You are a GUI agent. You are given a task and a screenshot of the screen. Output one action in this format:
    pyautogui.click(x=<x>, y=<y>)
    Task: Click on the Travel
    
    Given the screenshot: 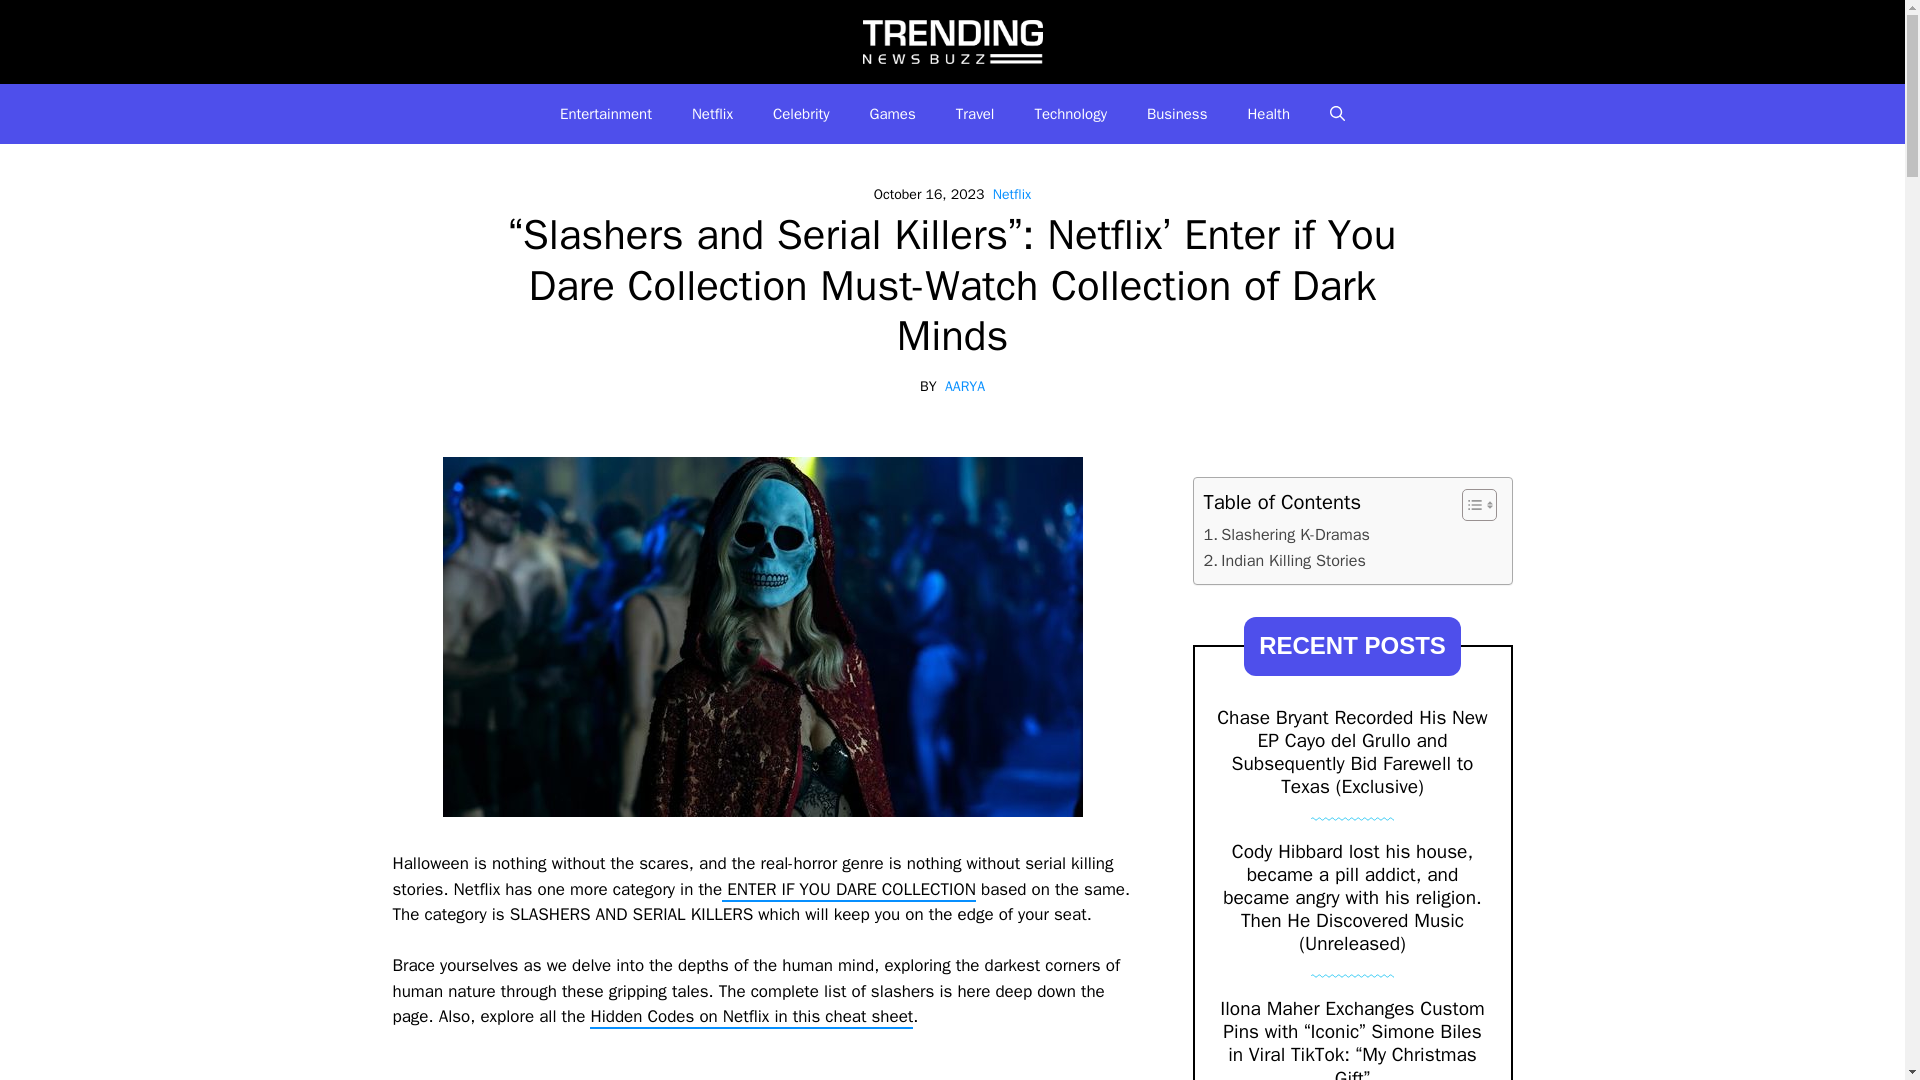 What is the action you would take?
    pyautogui.click(x=976, y=114)
    